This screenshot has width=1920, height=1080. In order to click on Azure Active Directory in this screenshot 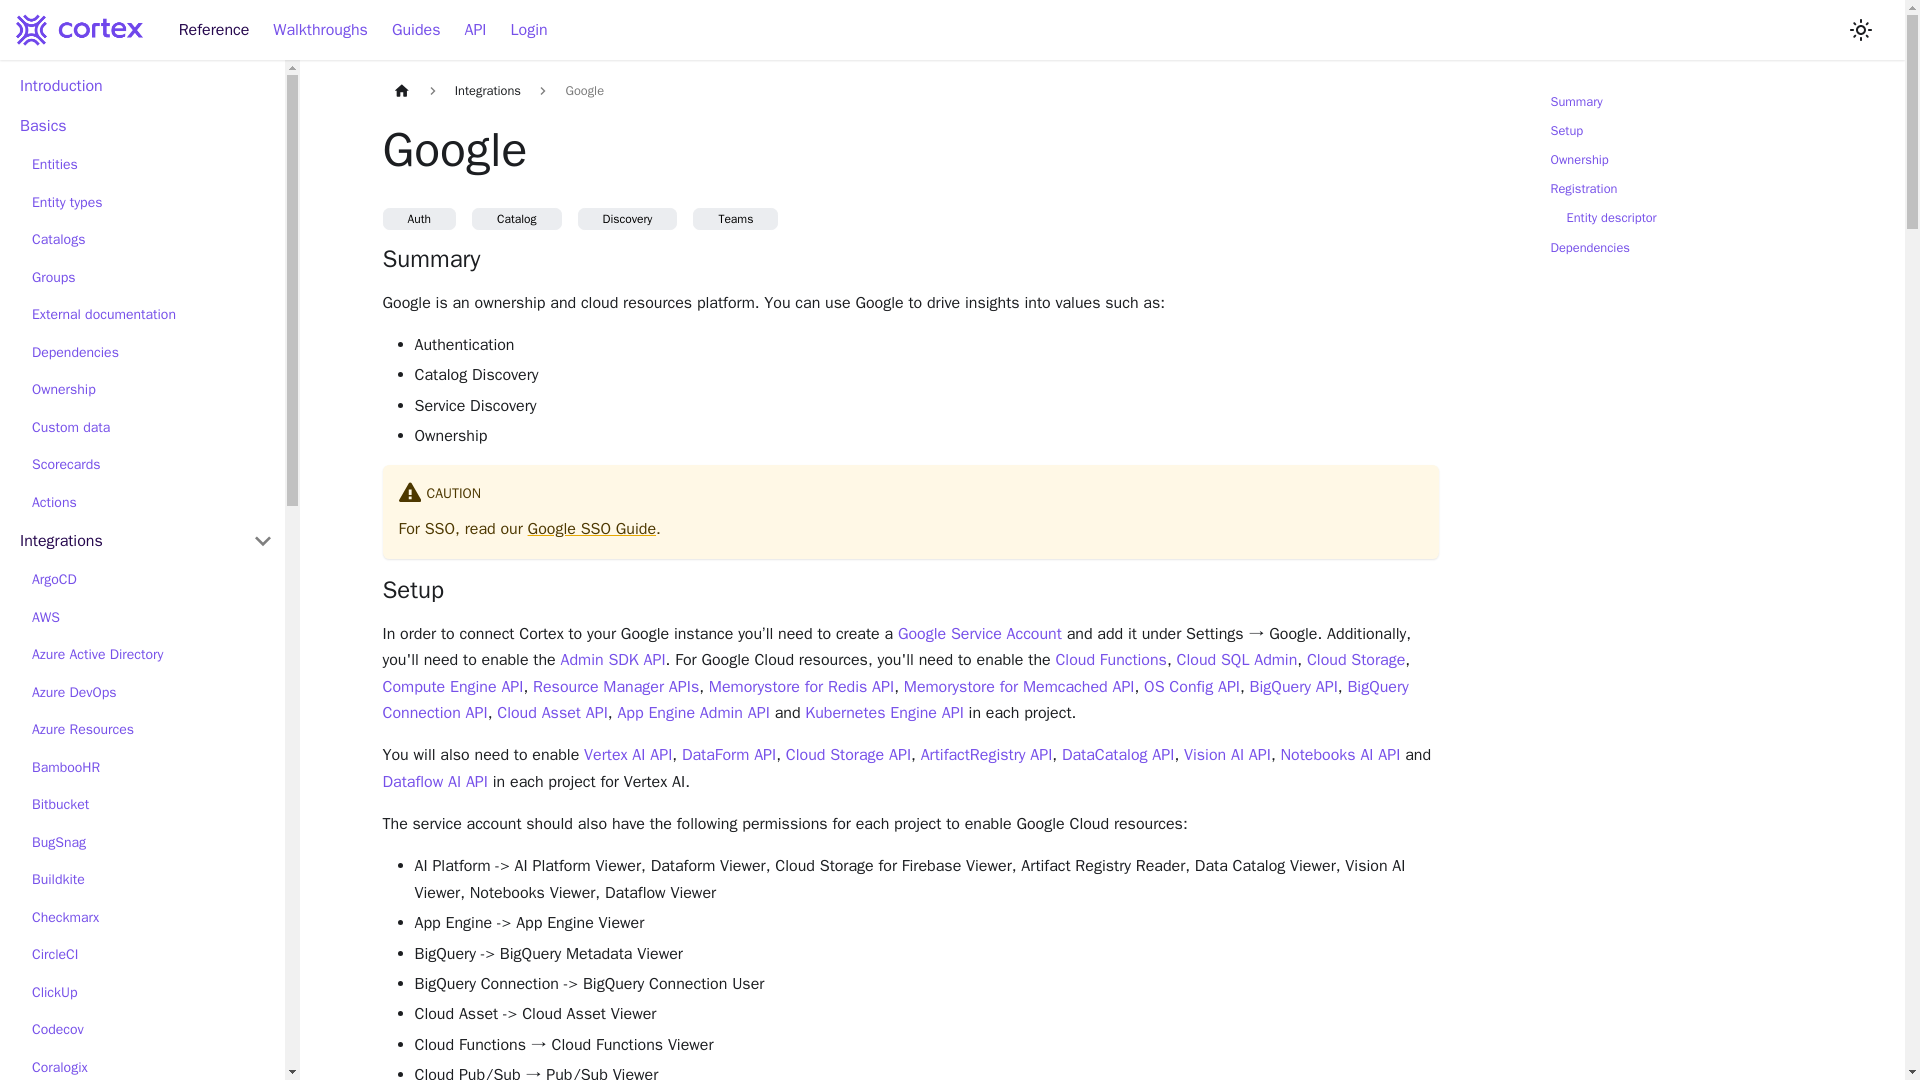, I will do `click(152, 654)`.